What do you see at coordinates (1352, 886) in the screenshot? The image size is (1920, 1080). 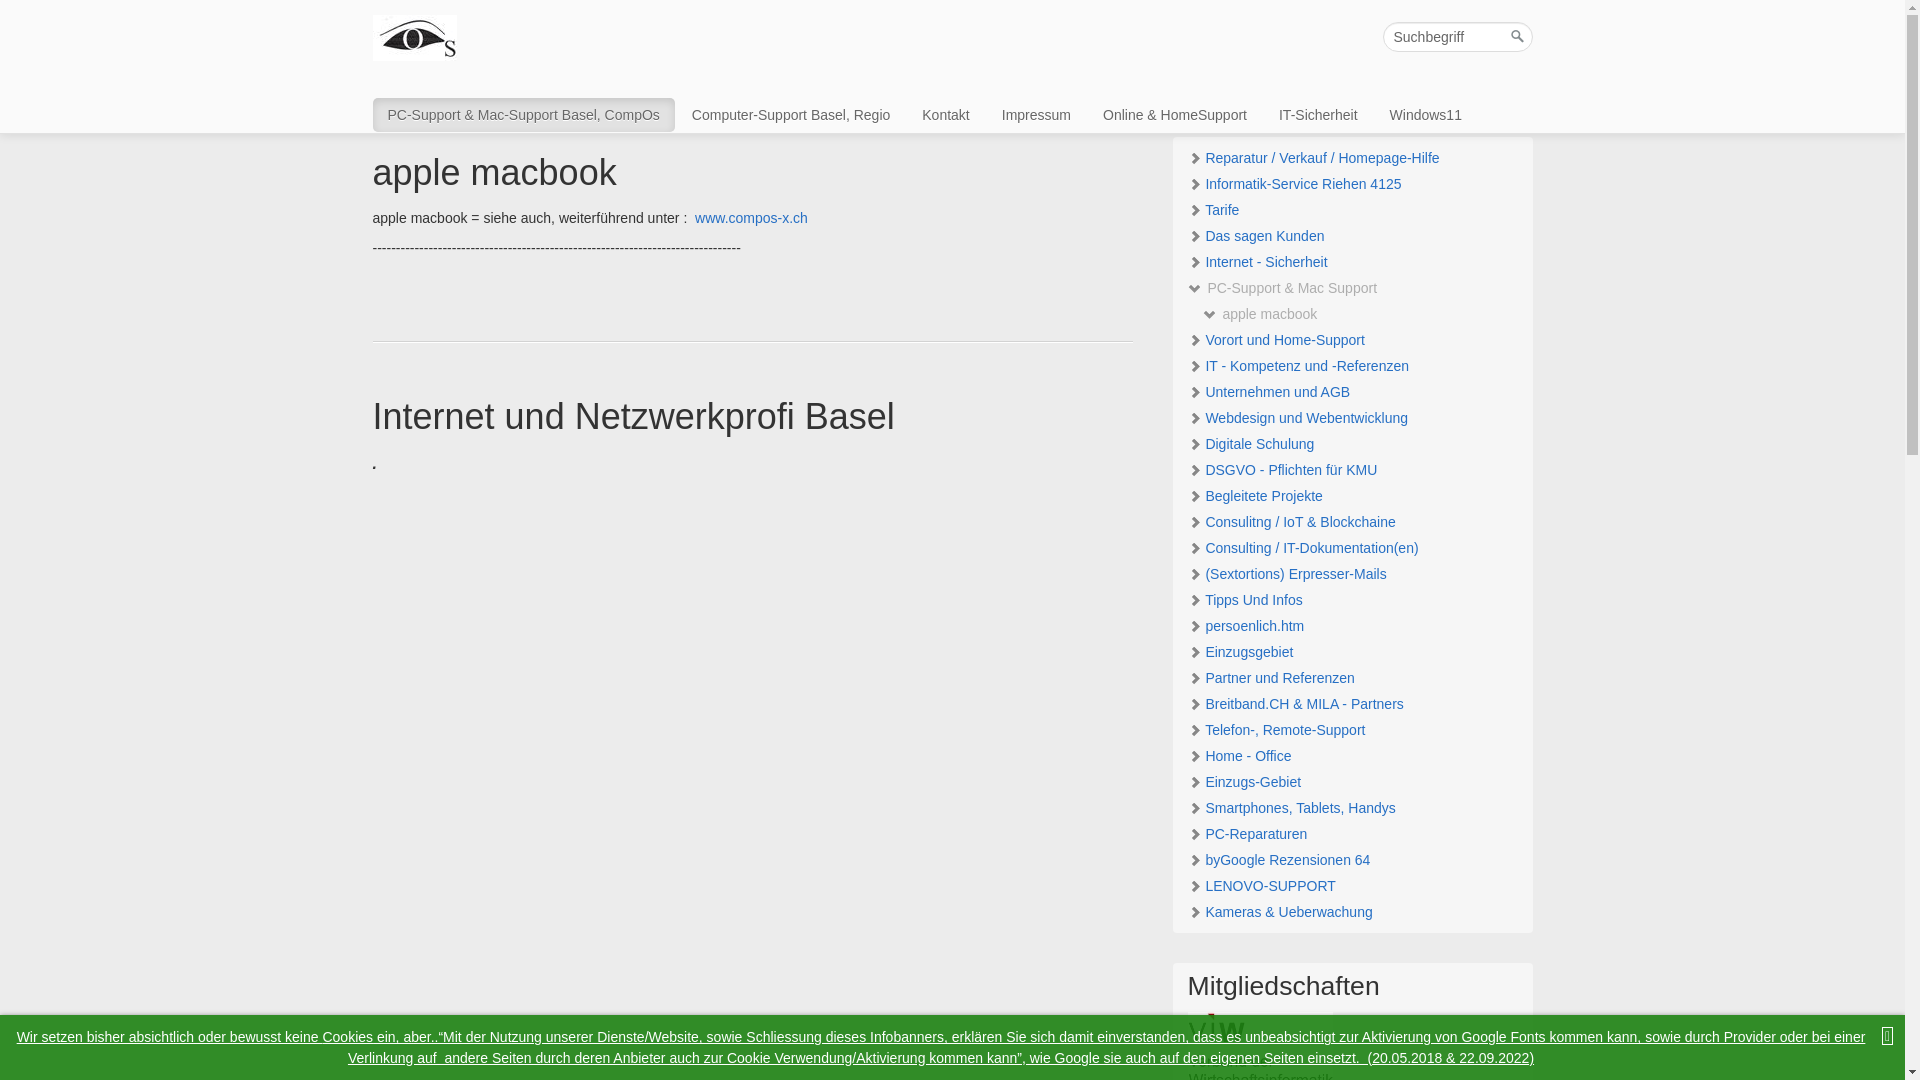 I see `  LENOVO-SUPPORT` at bounding box center [1352, 886].